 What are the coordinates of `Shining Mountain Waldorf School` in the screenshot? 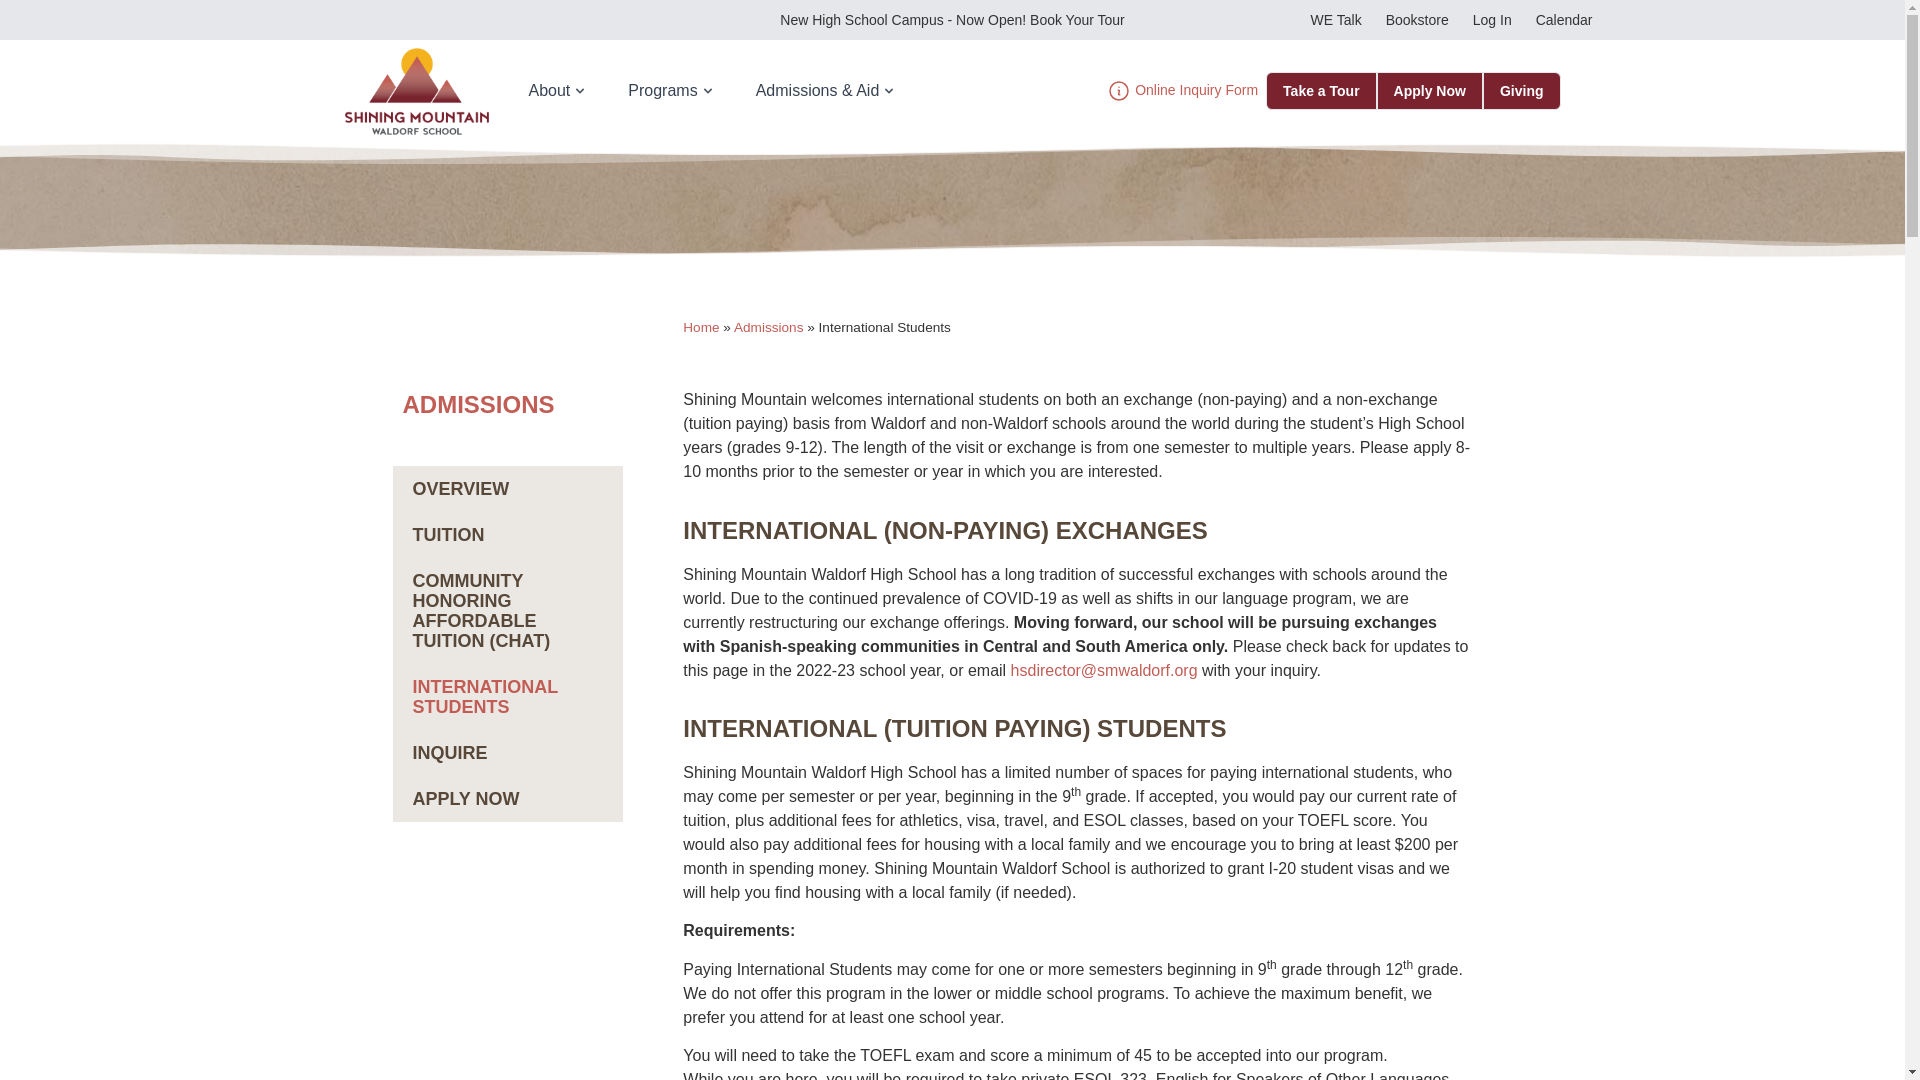 It's located at (415, 91).